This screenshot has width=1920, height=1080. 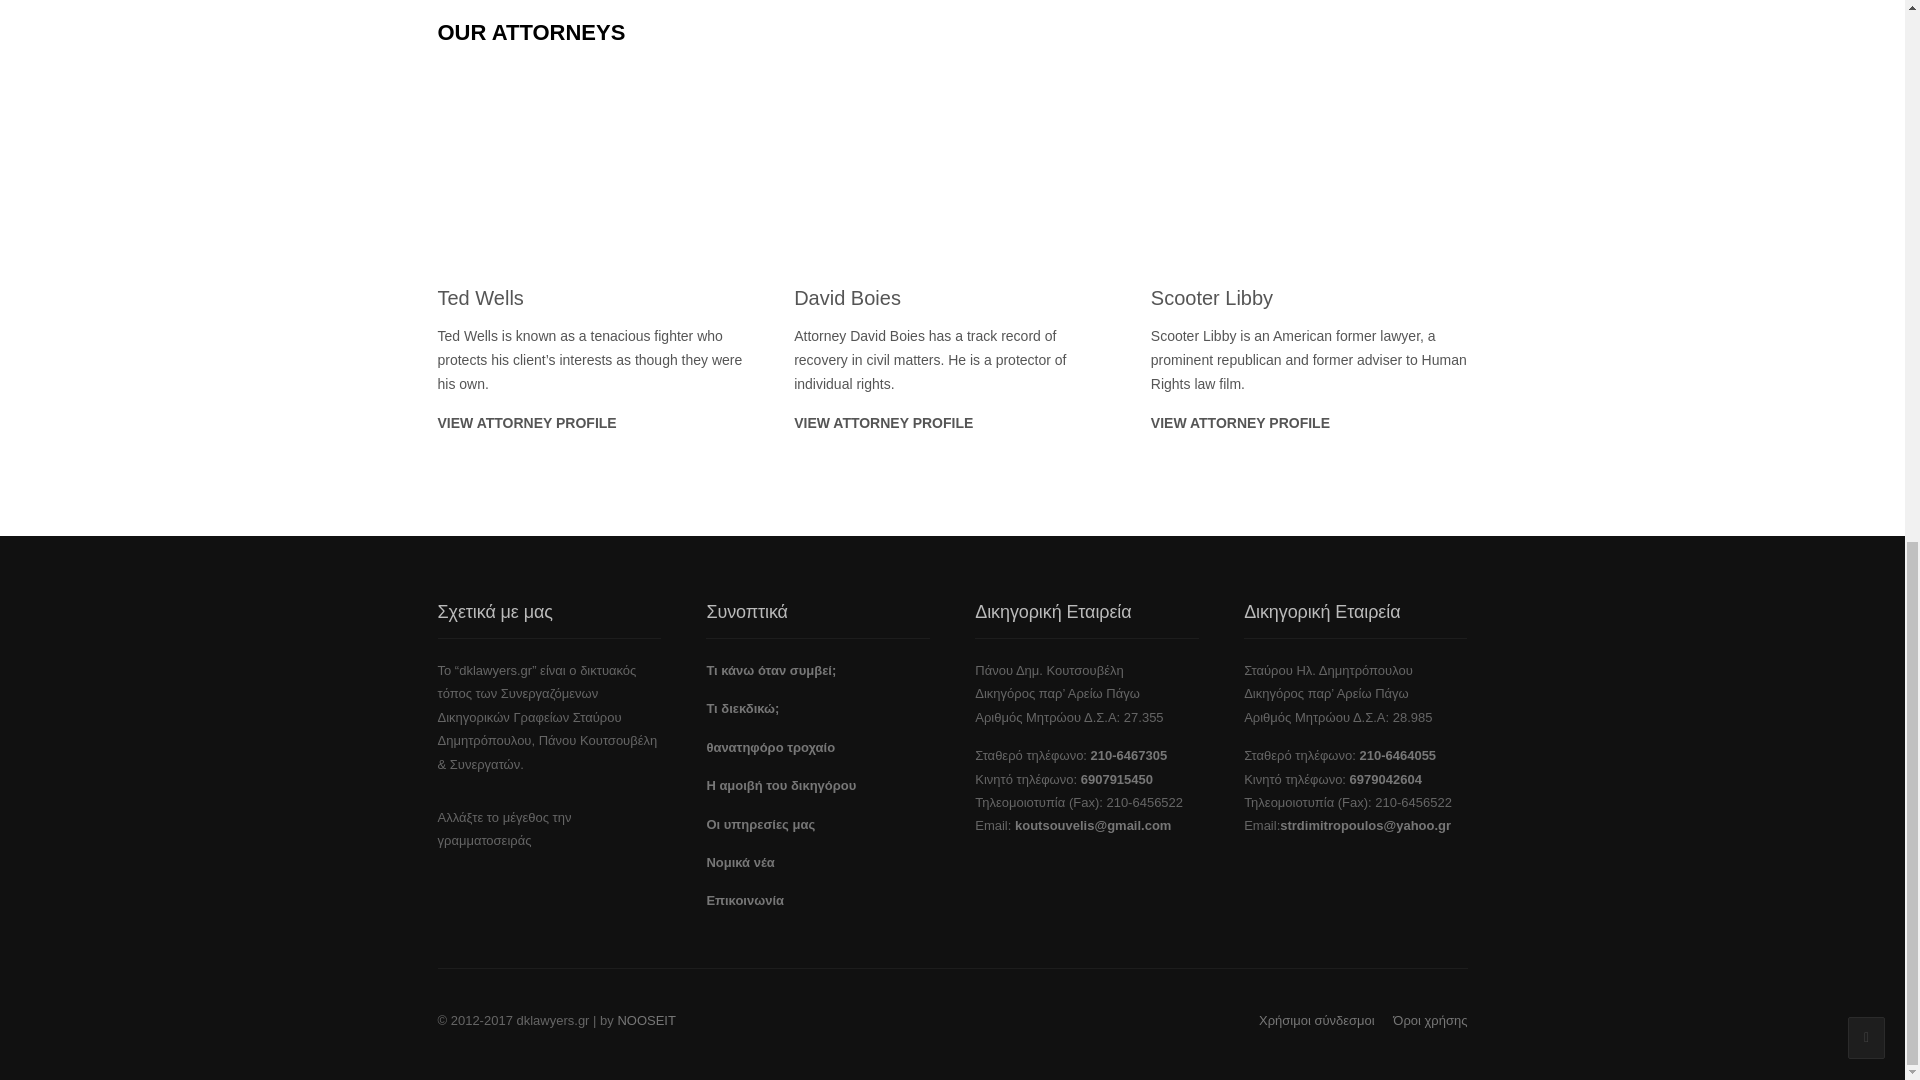 I want to click on David Boies, so click(x=884, y=422).